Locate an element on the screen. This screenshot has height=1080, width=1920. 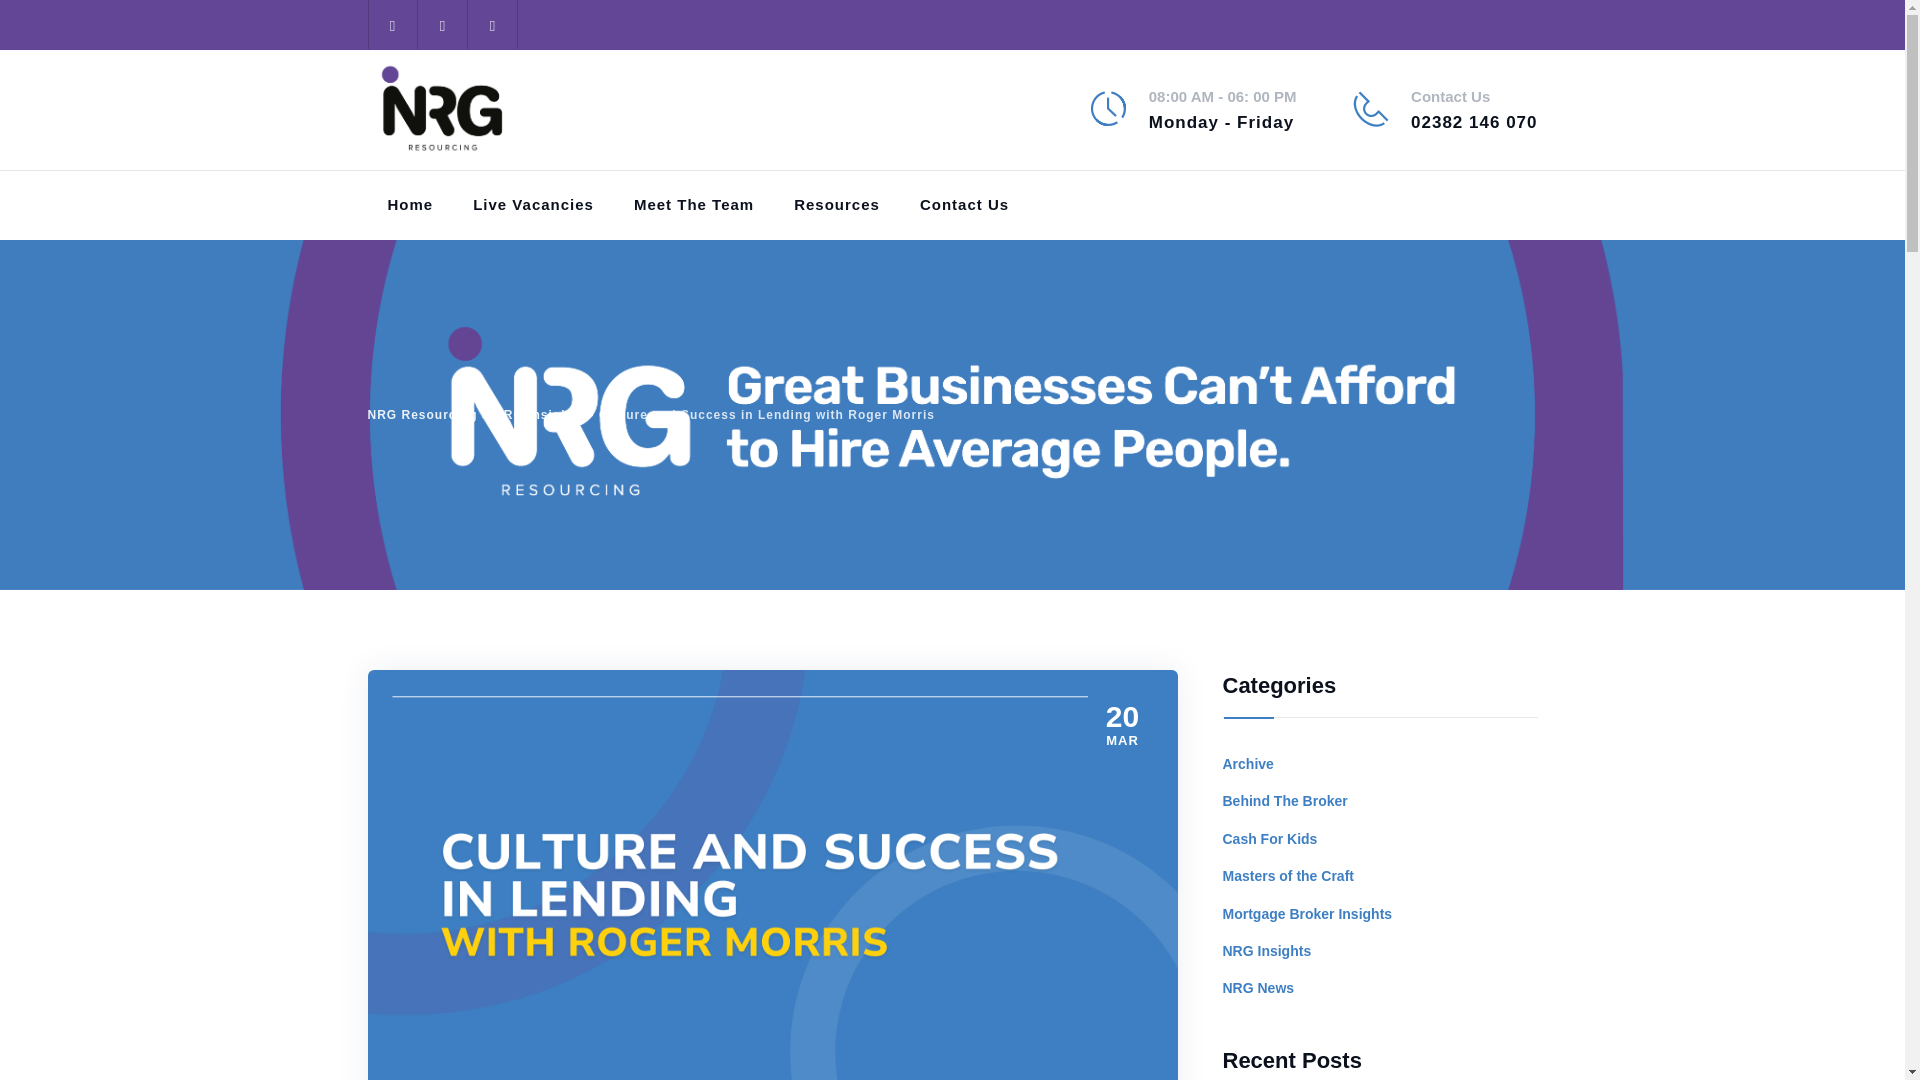
Live Vacancies is located at coordinates (532, 204).